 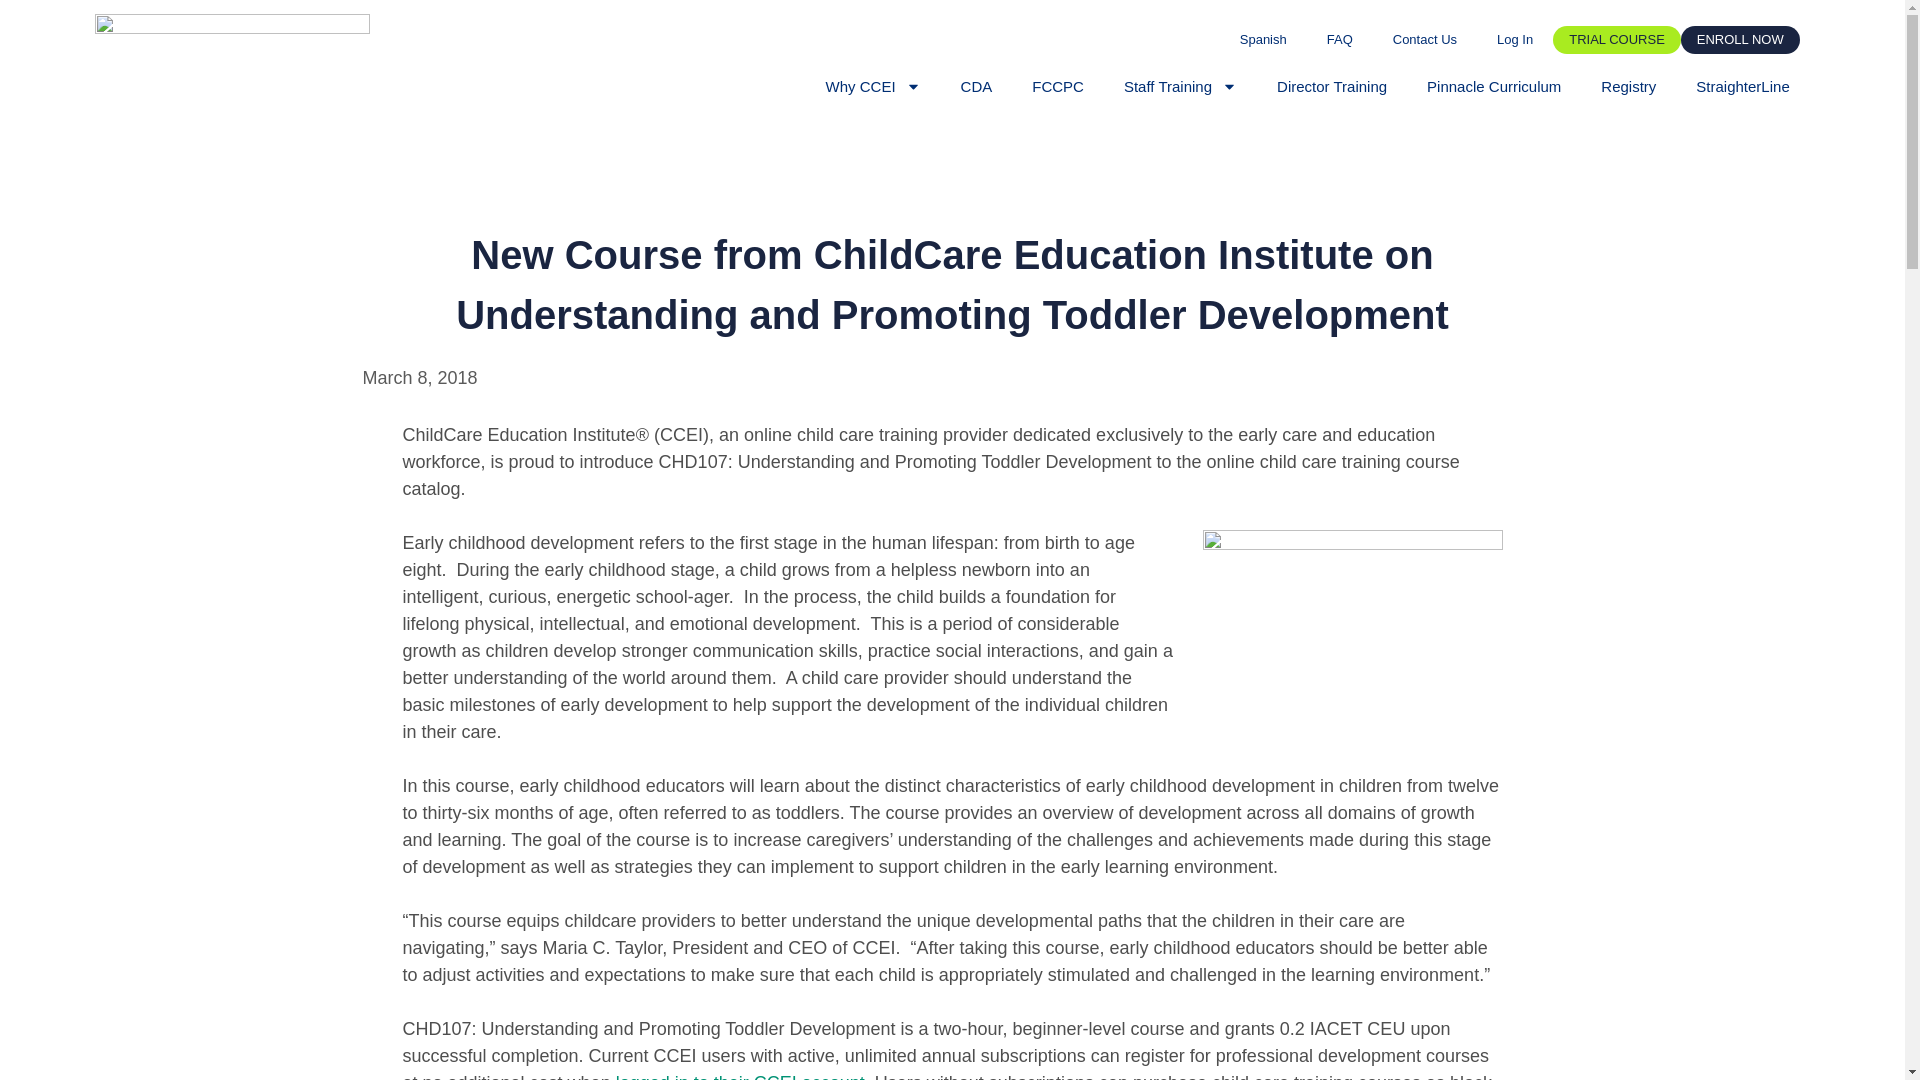 I want to click on FAQ, so click(x=1340, y=40).